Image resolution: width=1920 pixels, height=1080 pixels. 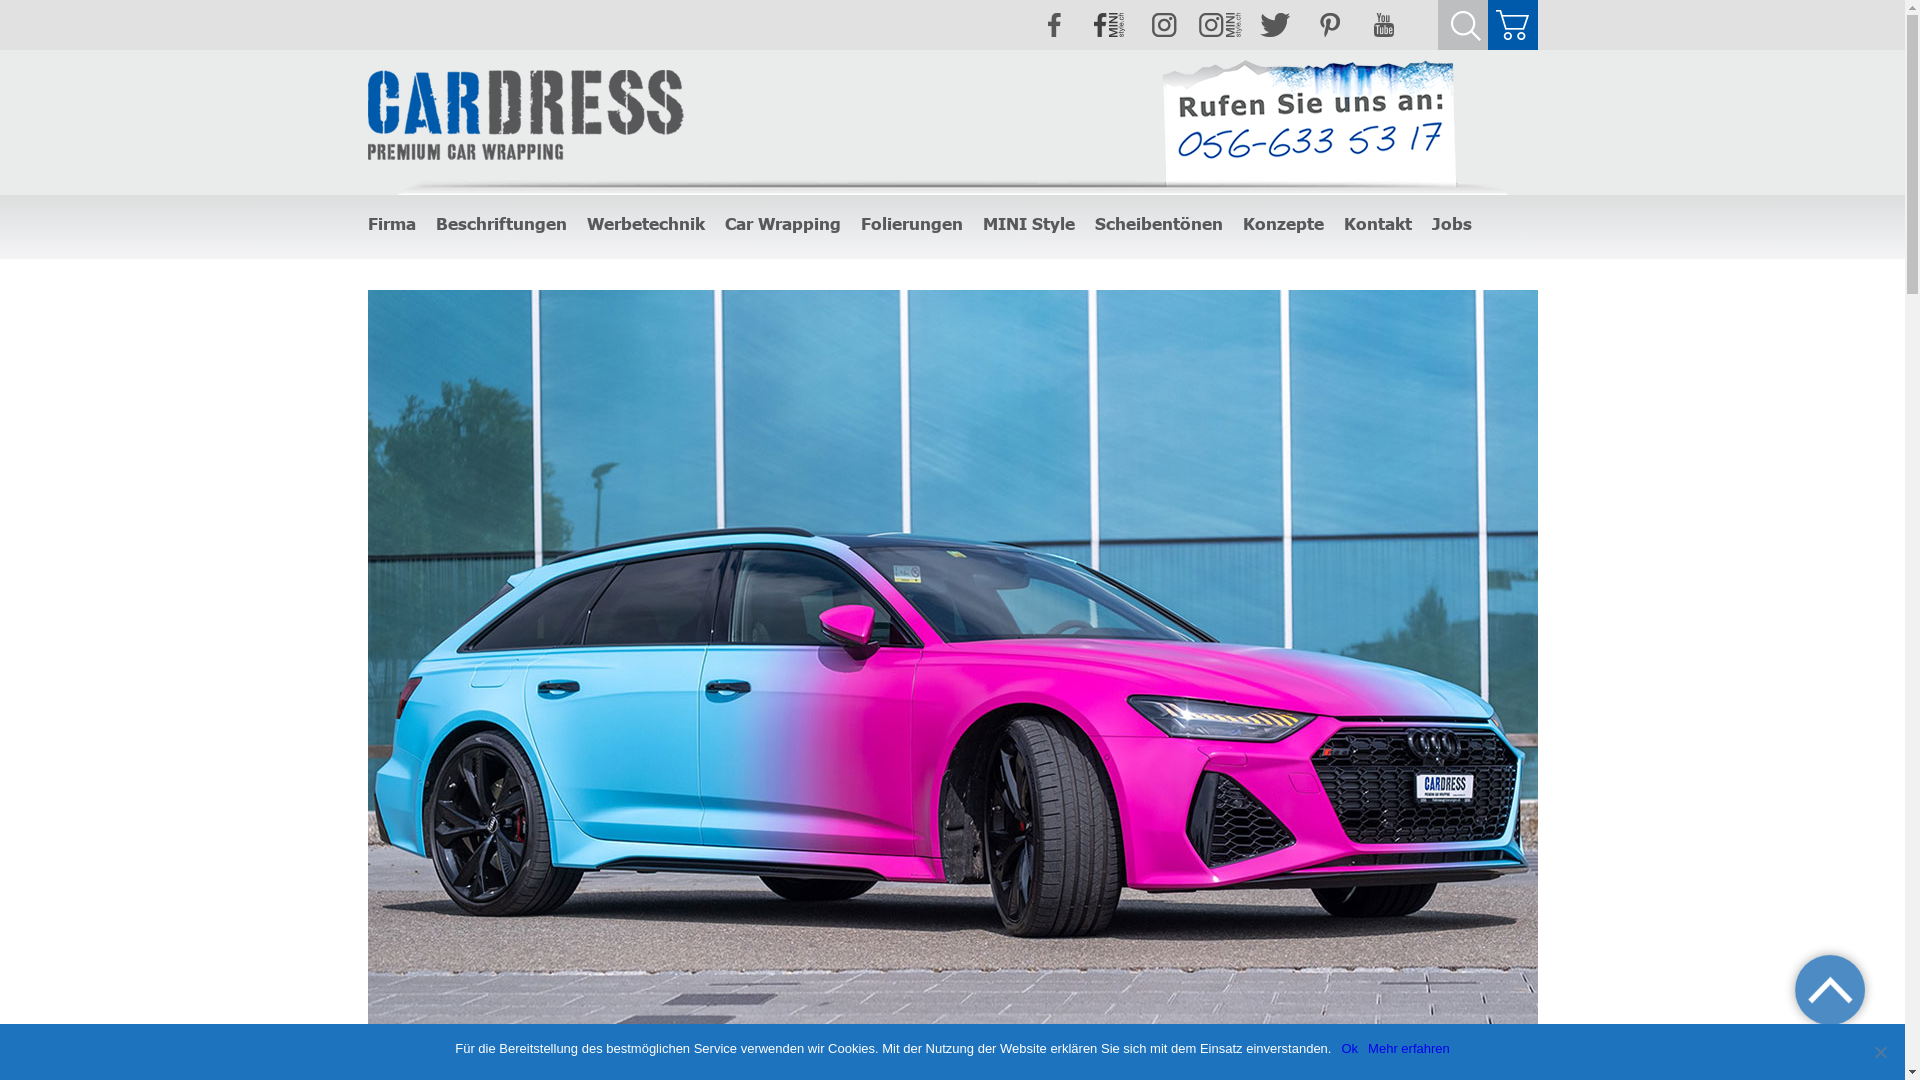 What do you see at coordinates (911, 224) in the screenshot?
I see `Folierungen` at bounding box center [911, 224].